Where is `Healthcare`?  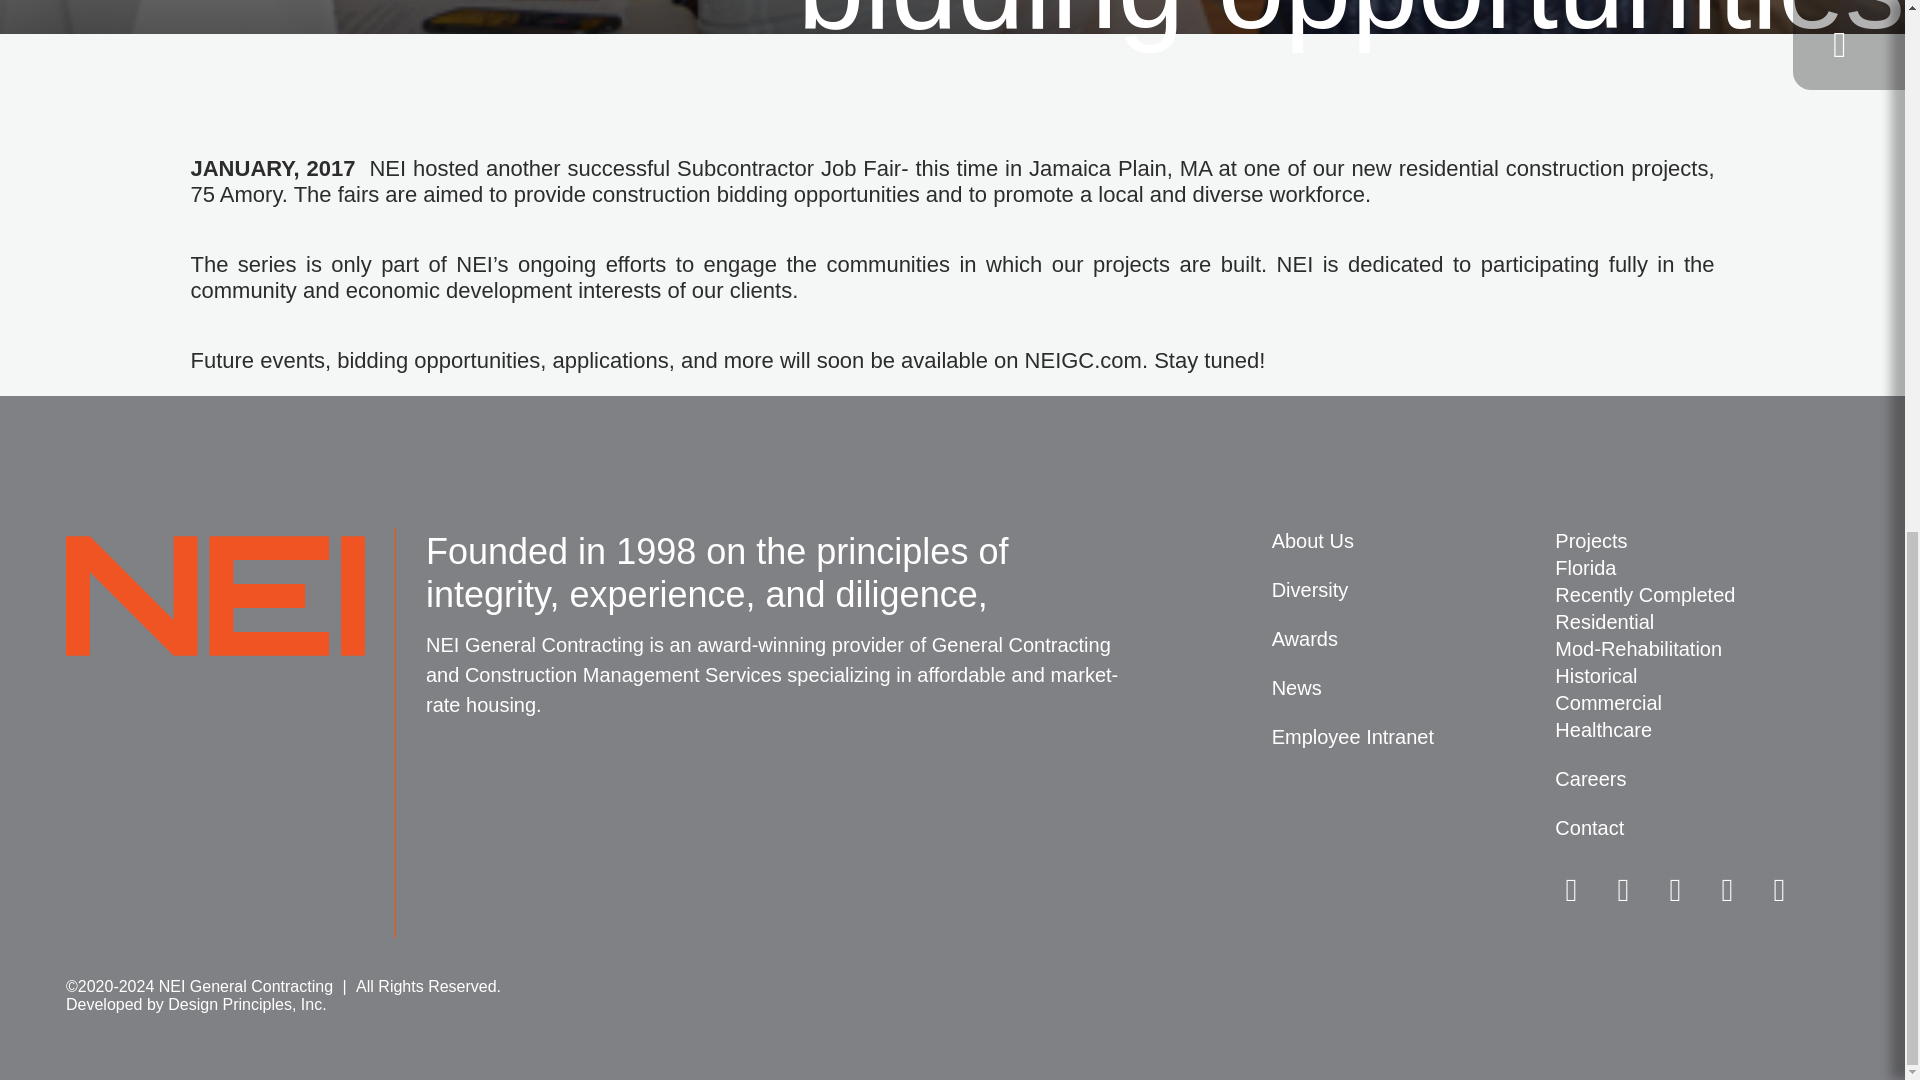 Healthcare is located at coordinates (1697, 730).